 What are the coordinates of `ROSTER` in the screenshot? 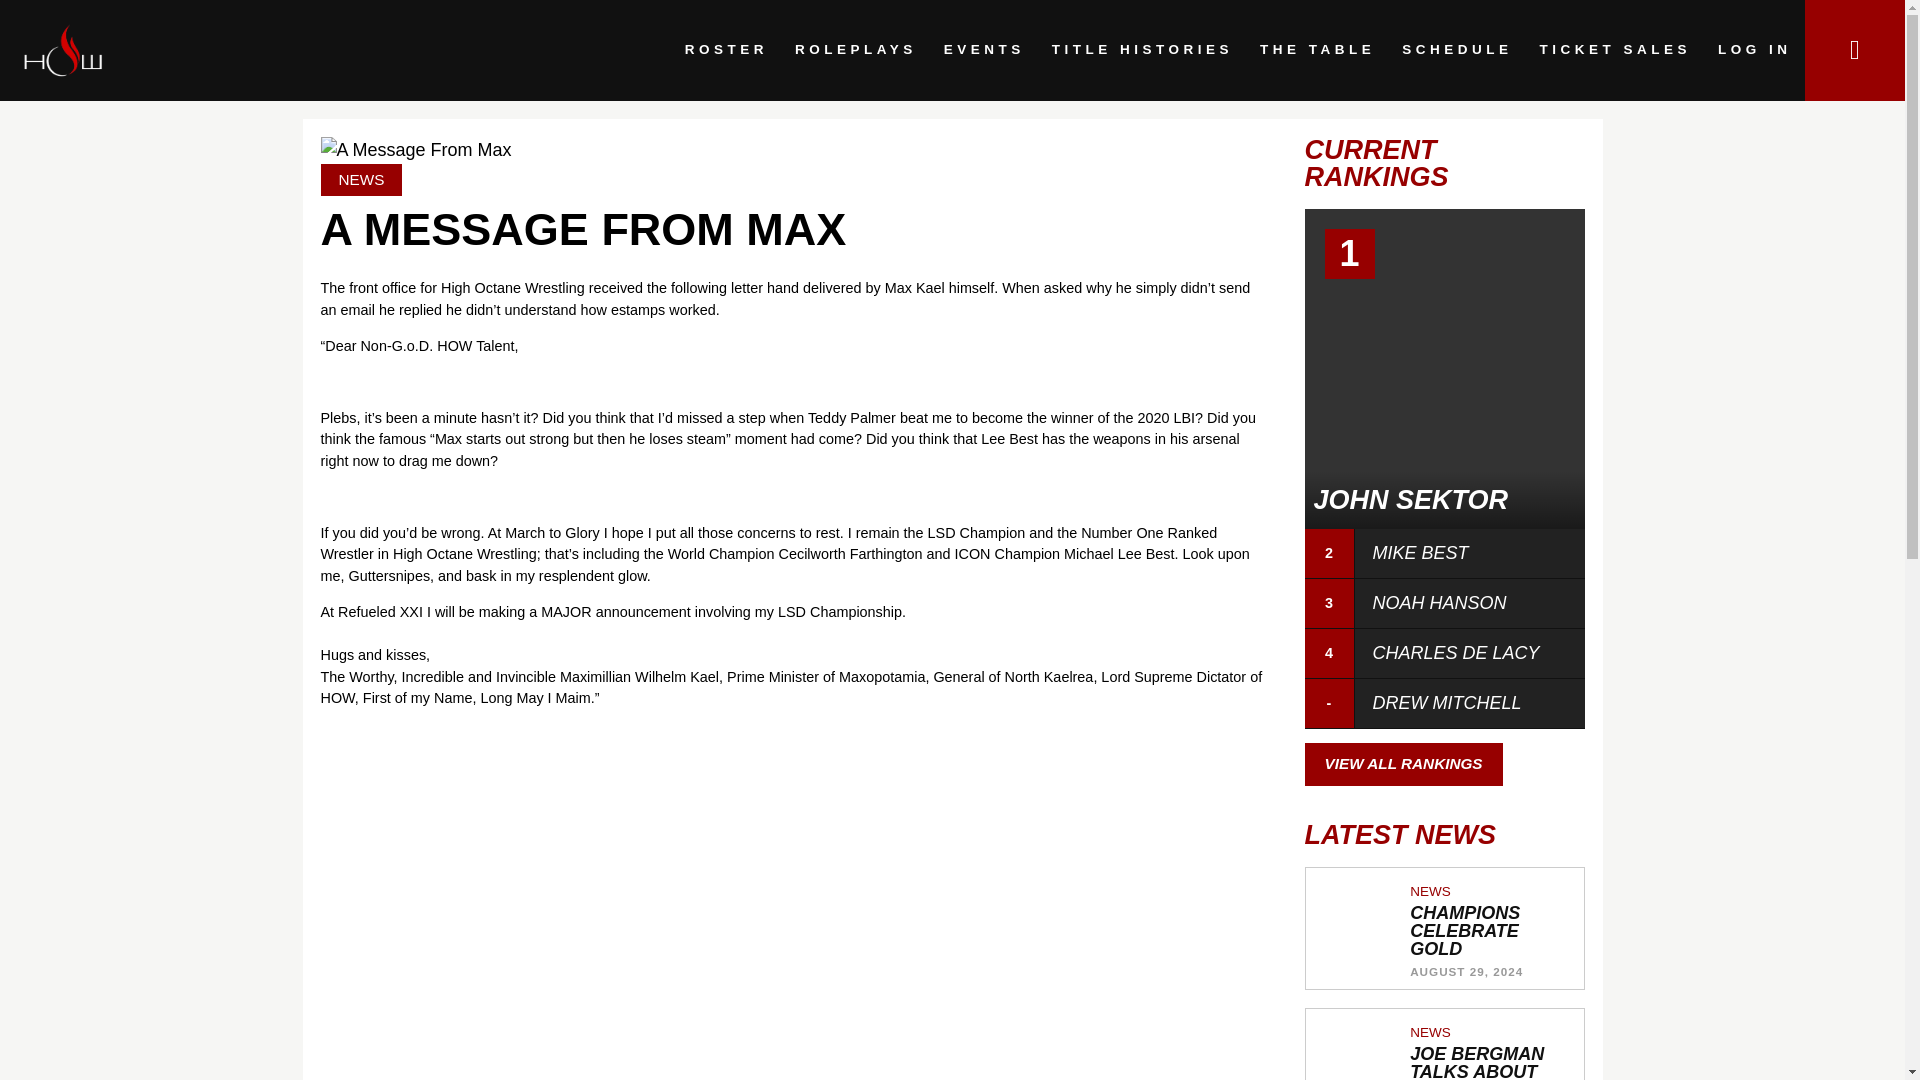 It's located at (726, 50).